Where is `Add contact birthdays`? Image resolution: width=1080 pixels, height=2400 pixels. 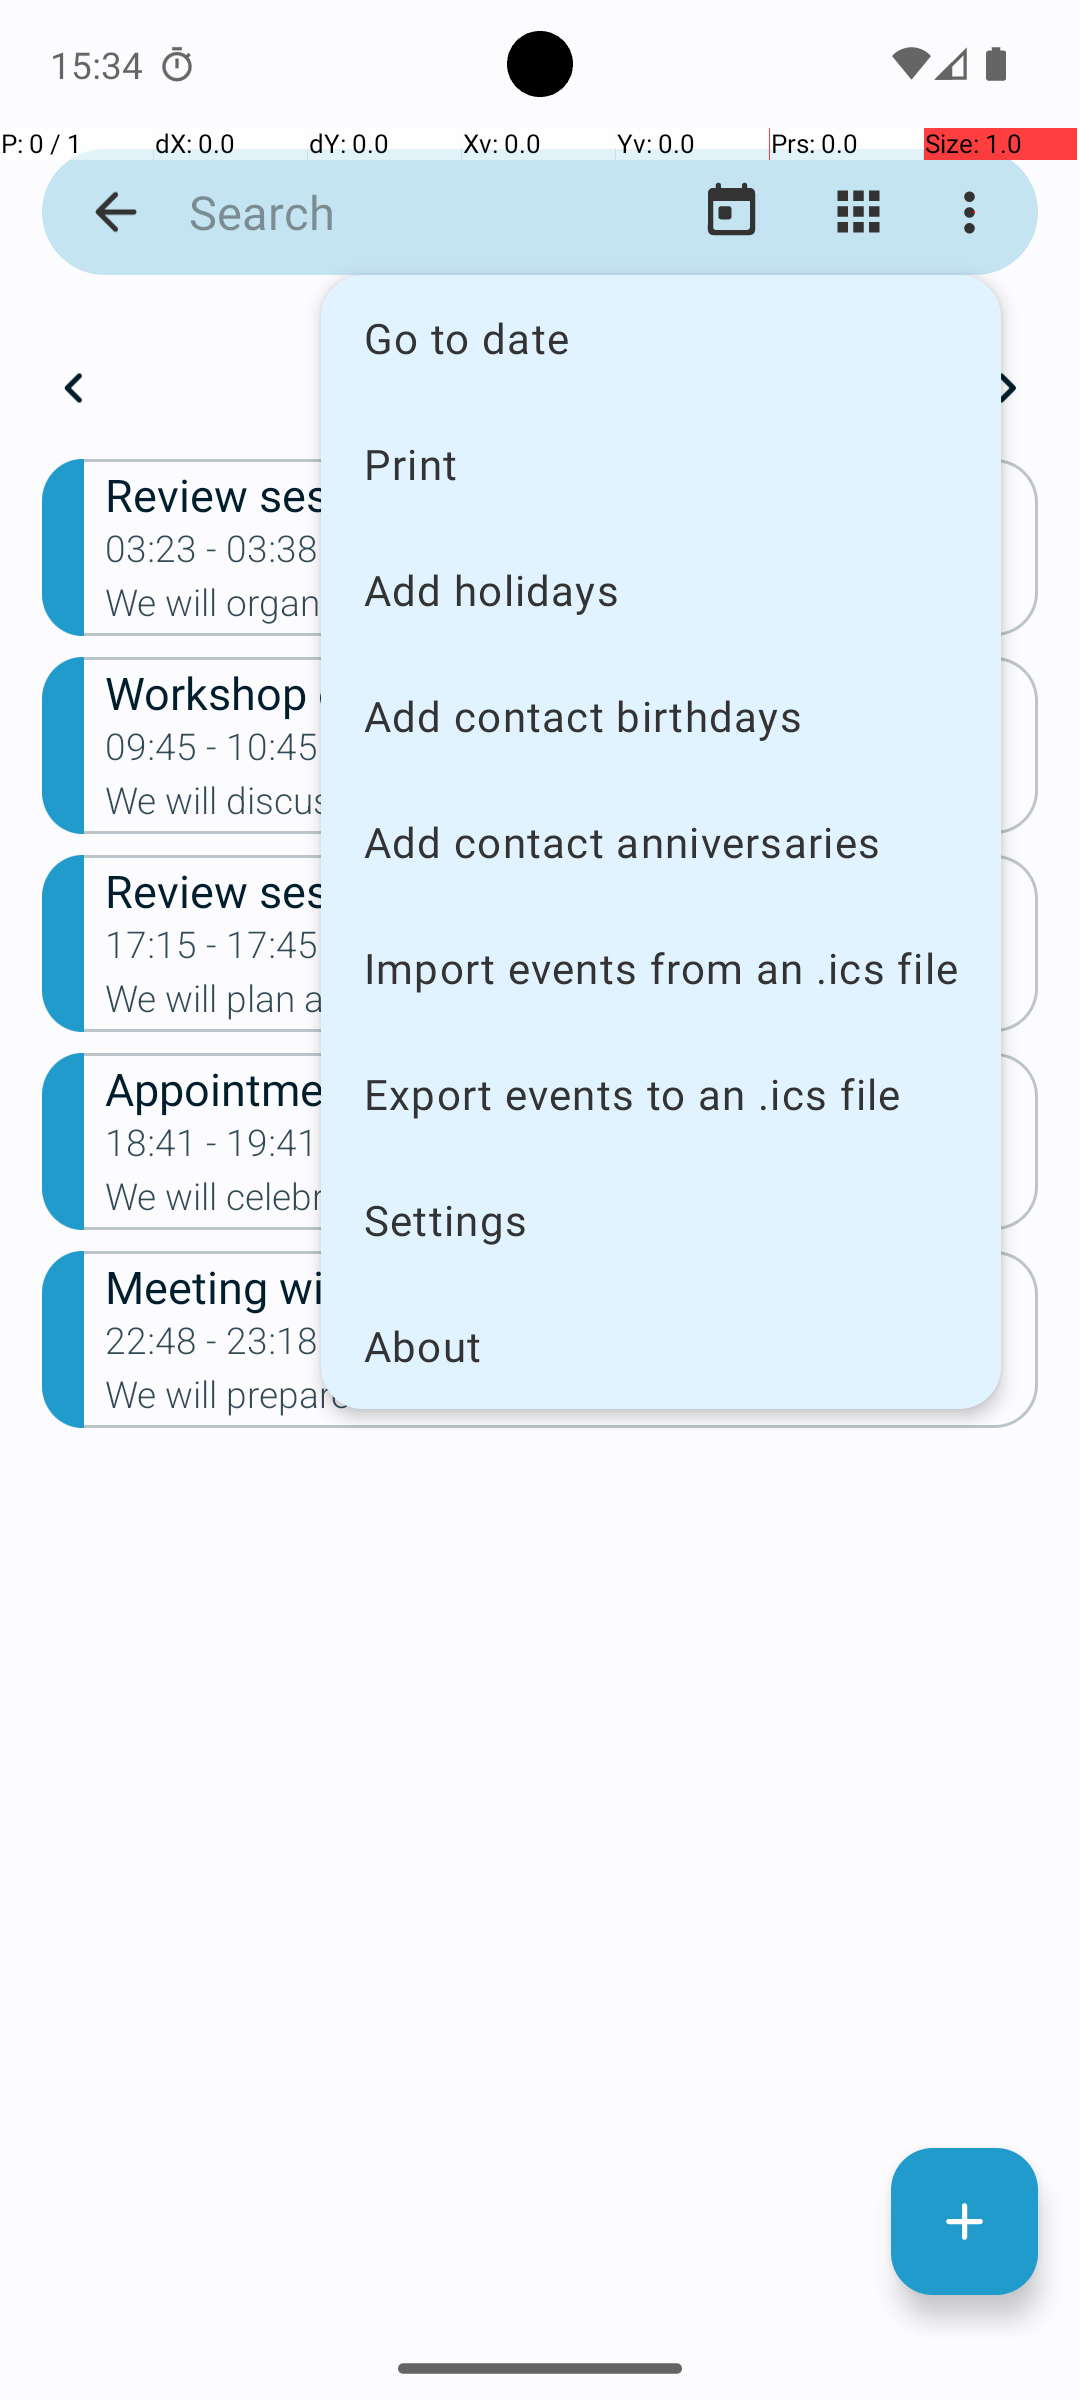
Add contact birthdays is located at coordinates (661, 716).